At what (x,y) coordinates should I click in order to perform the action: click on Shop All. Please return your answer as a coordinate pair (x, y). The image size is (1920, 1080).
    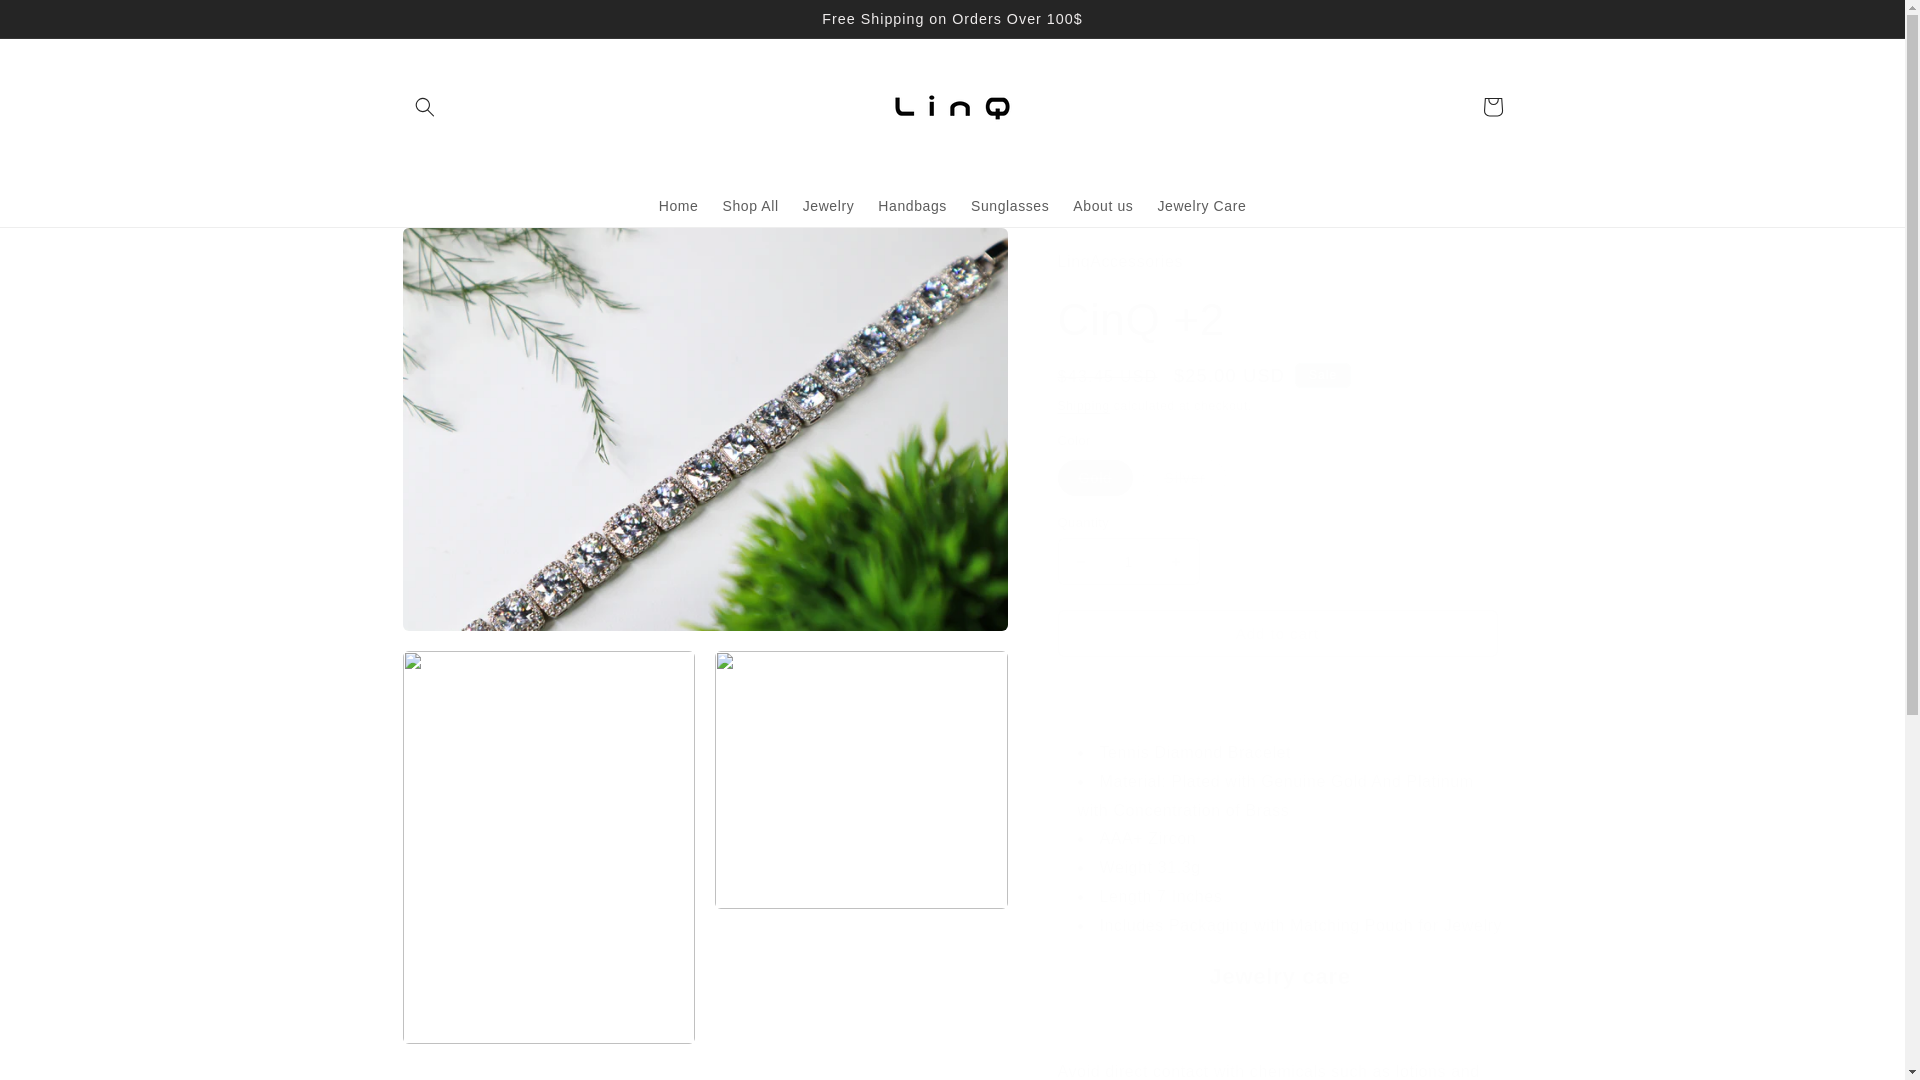
    Looking at the image, I should click on (750, 205).